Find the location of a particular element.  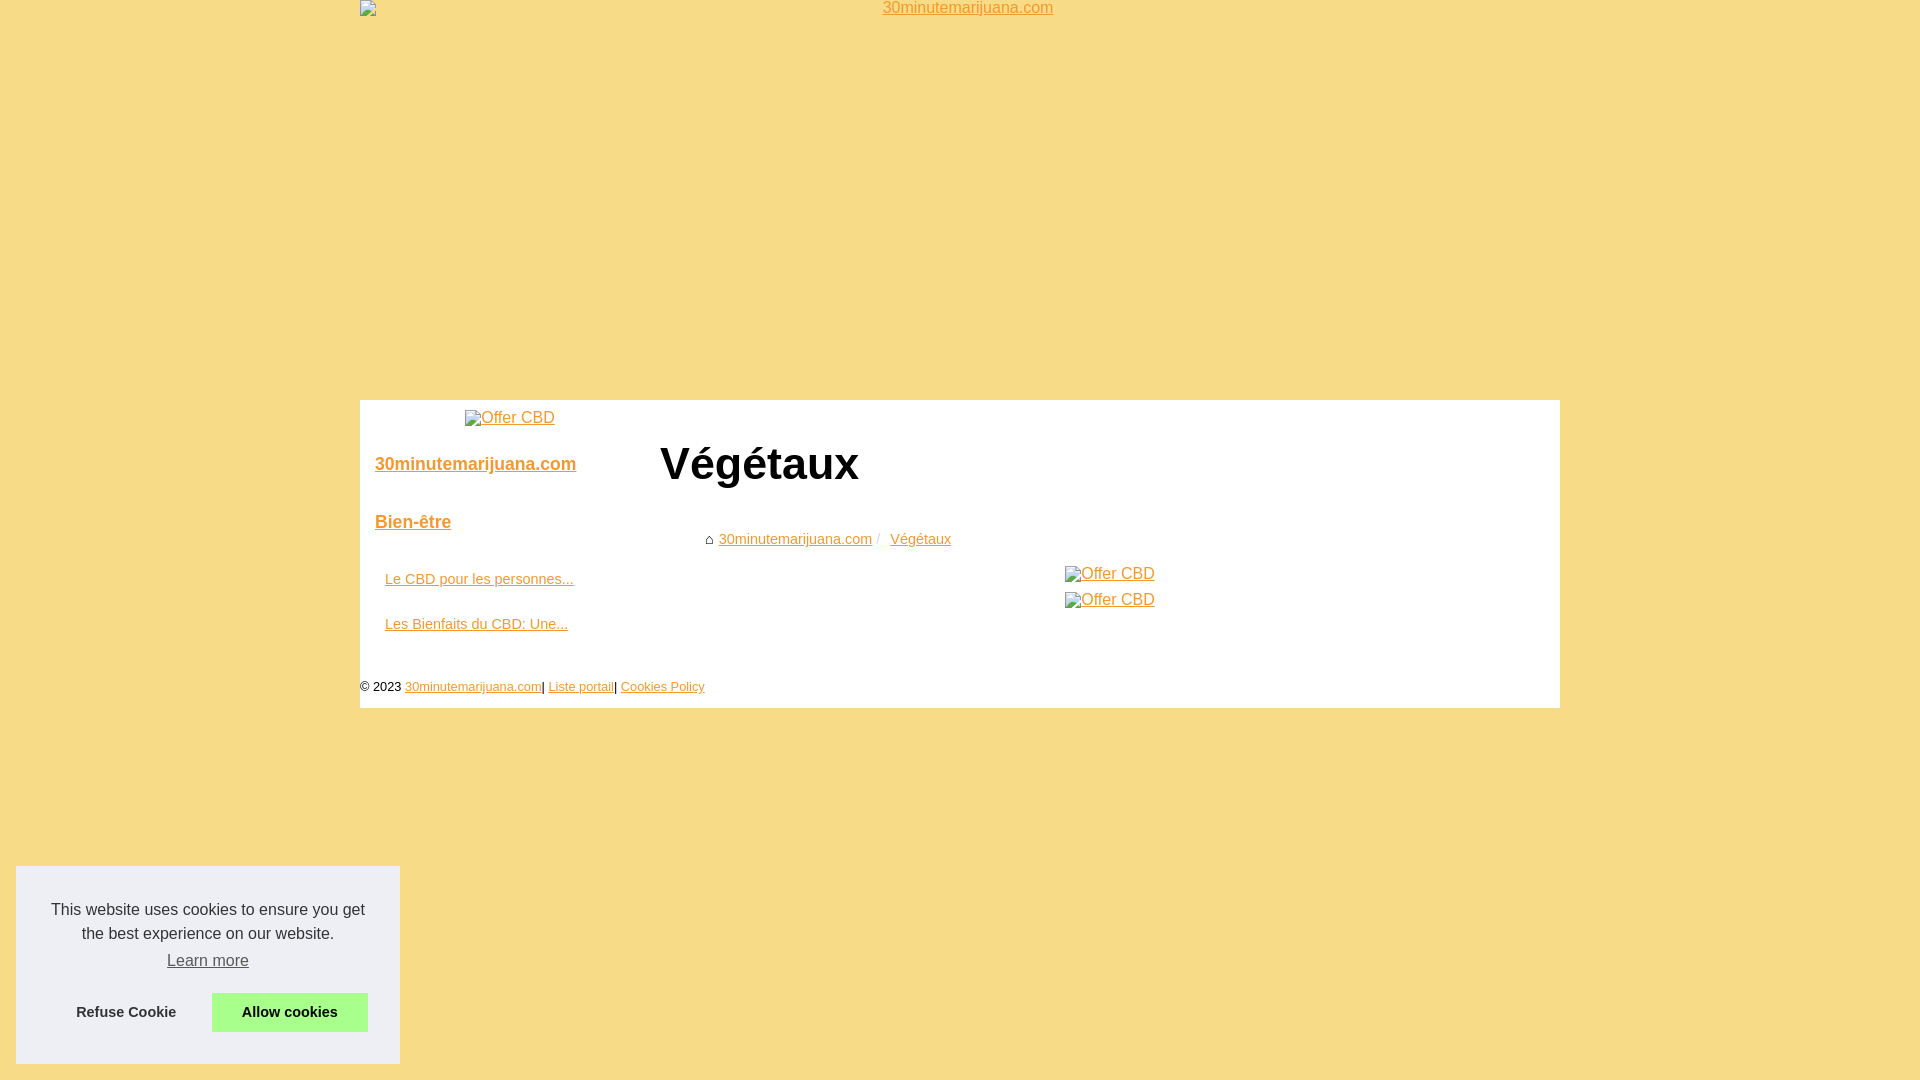

30minutemarijuana.com is located at coordinates (474, 686).